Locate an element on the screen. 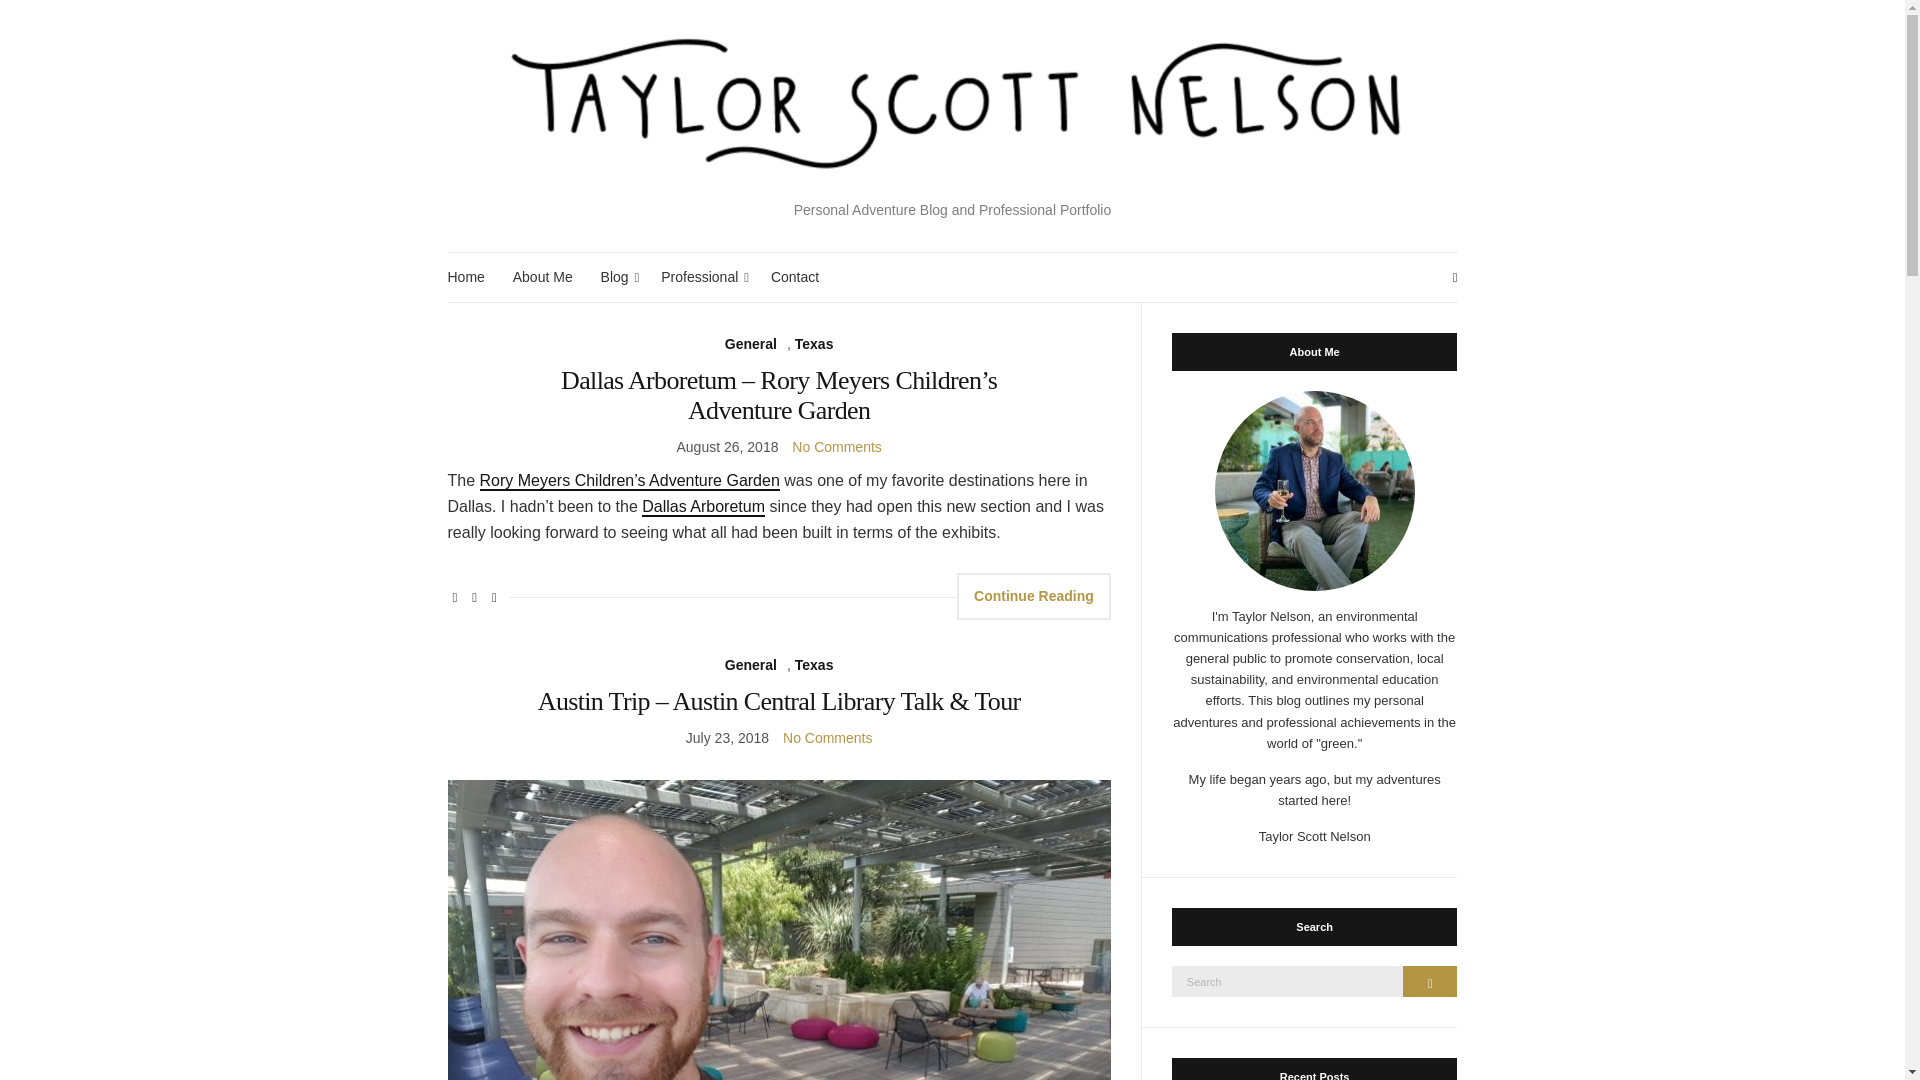 The height and width of the screenshot is (1080, 1920). Texas is located at coordinates (814, 344).